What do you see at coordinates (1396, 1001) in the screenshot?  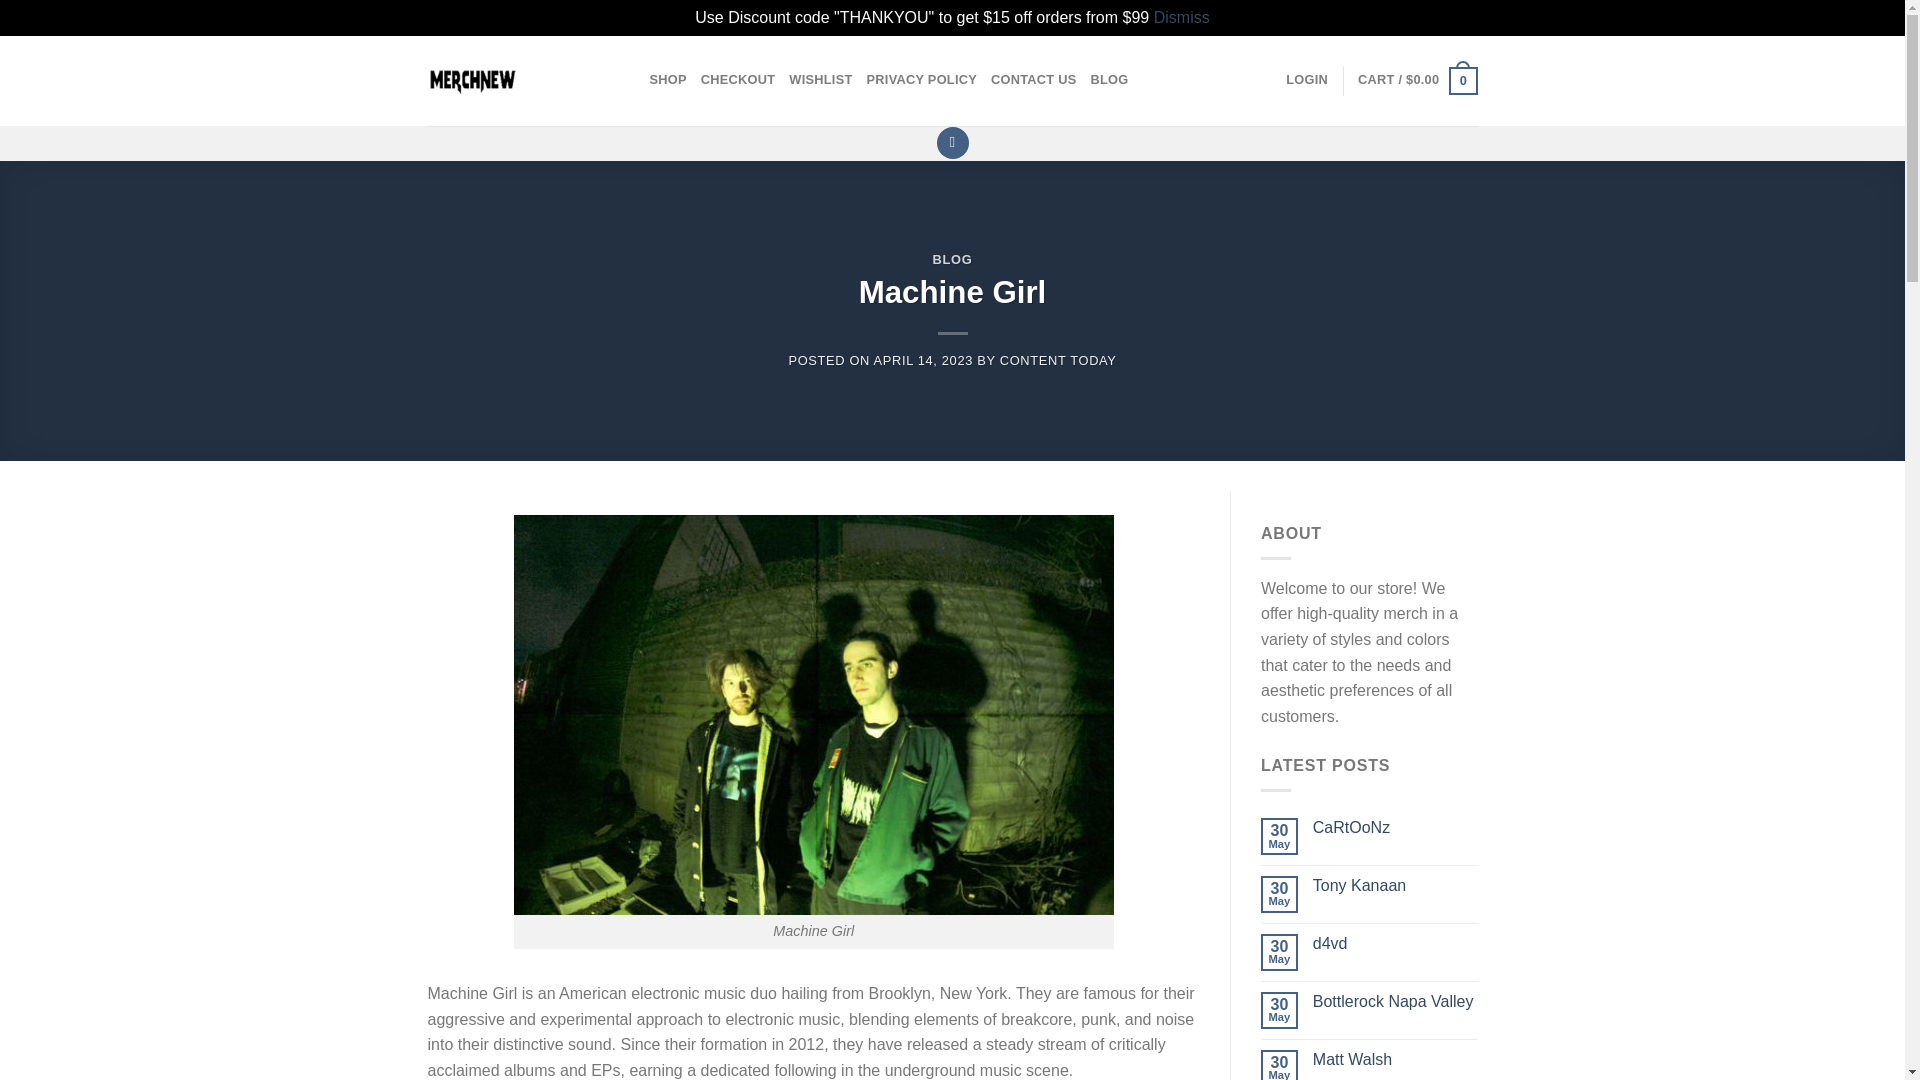 I see `Bottlerock Napa Valley` at bounding box center [1396, 1001].